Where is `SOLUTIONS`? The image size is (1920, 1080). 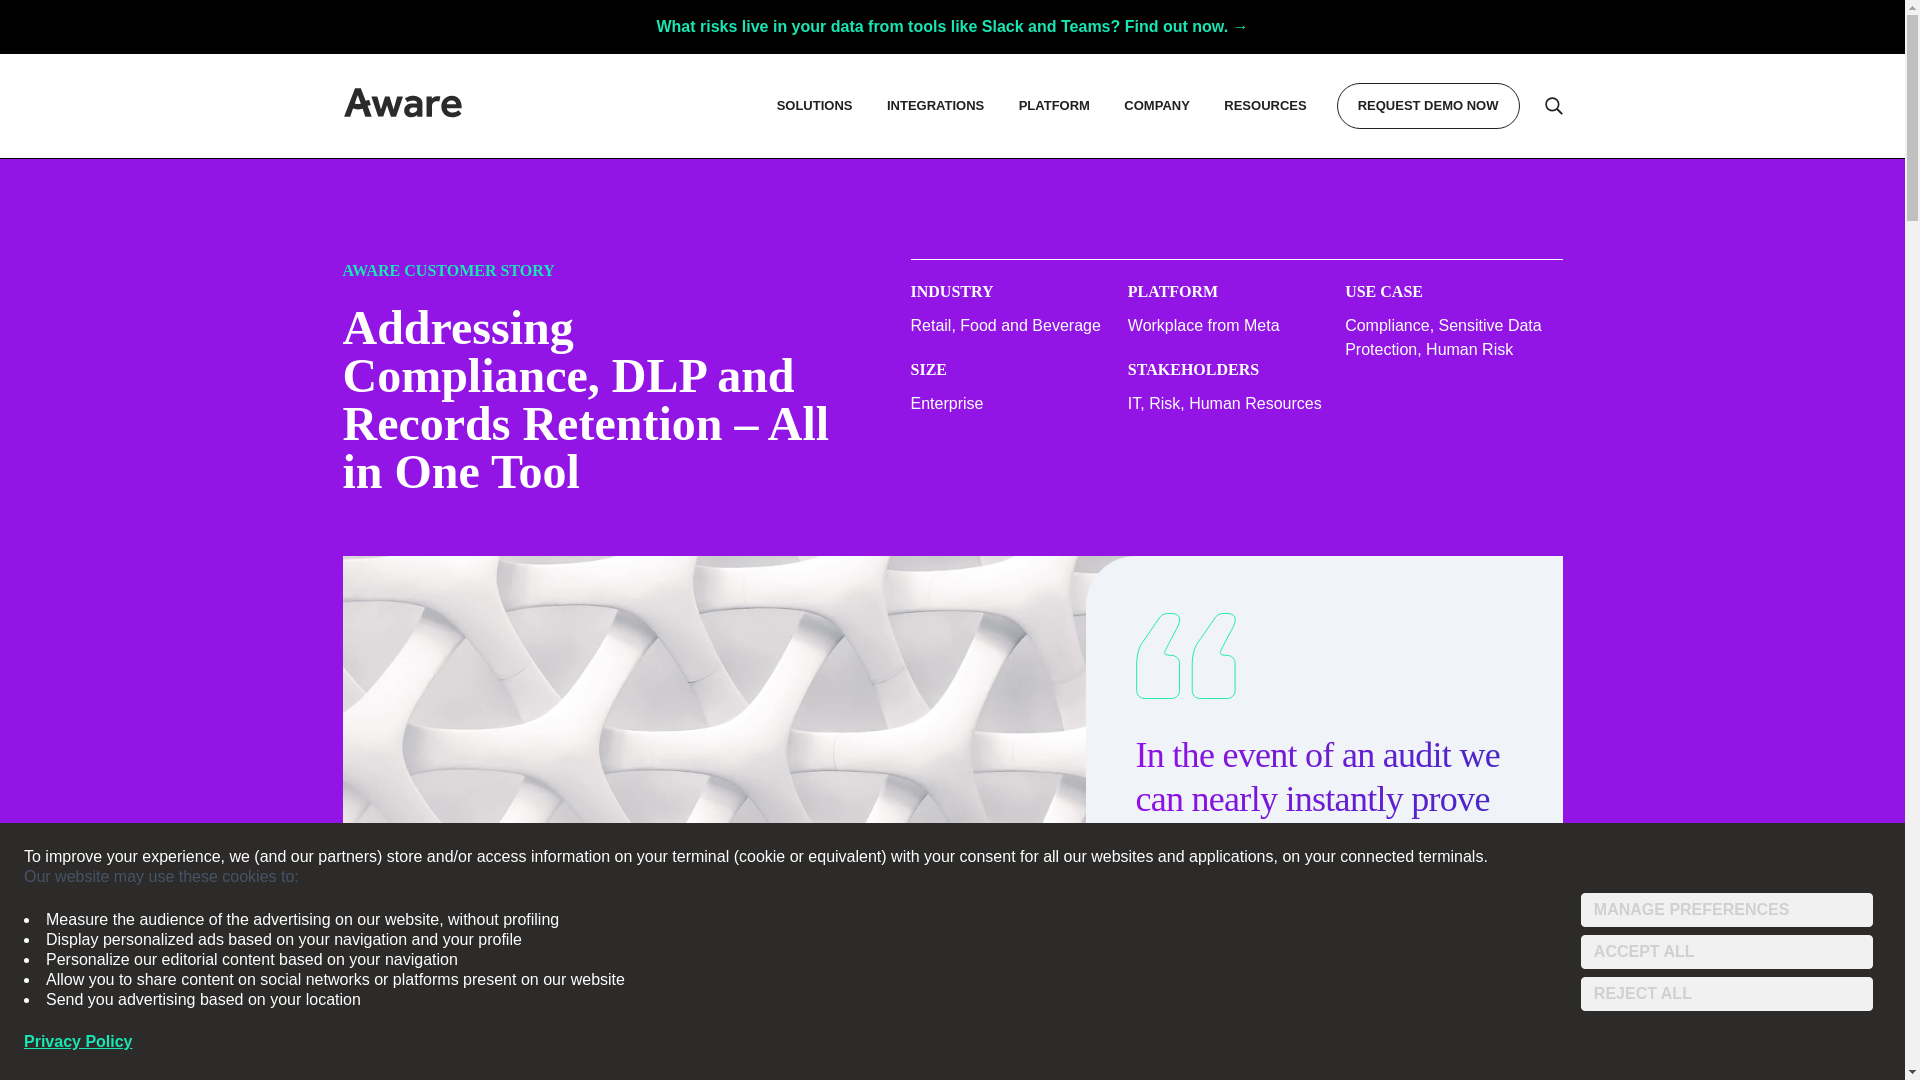 SOLUTIONS is located at coordinates (814, 106).